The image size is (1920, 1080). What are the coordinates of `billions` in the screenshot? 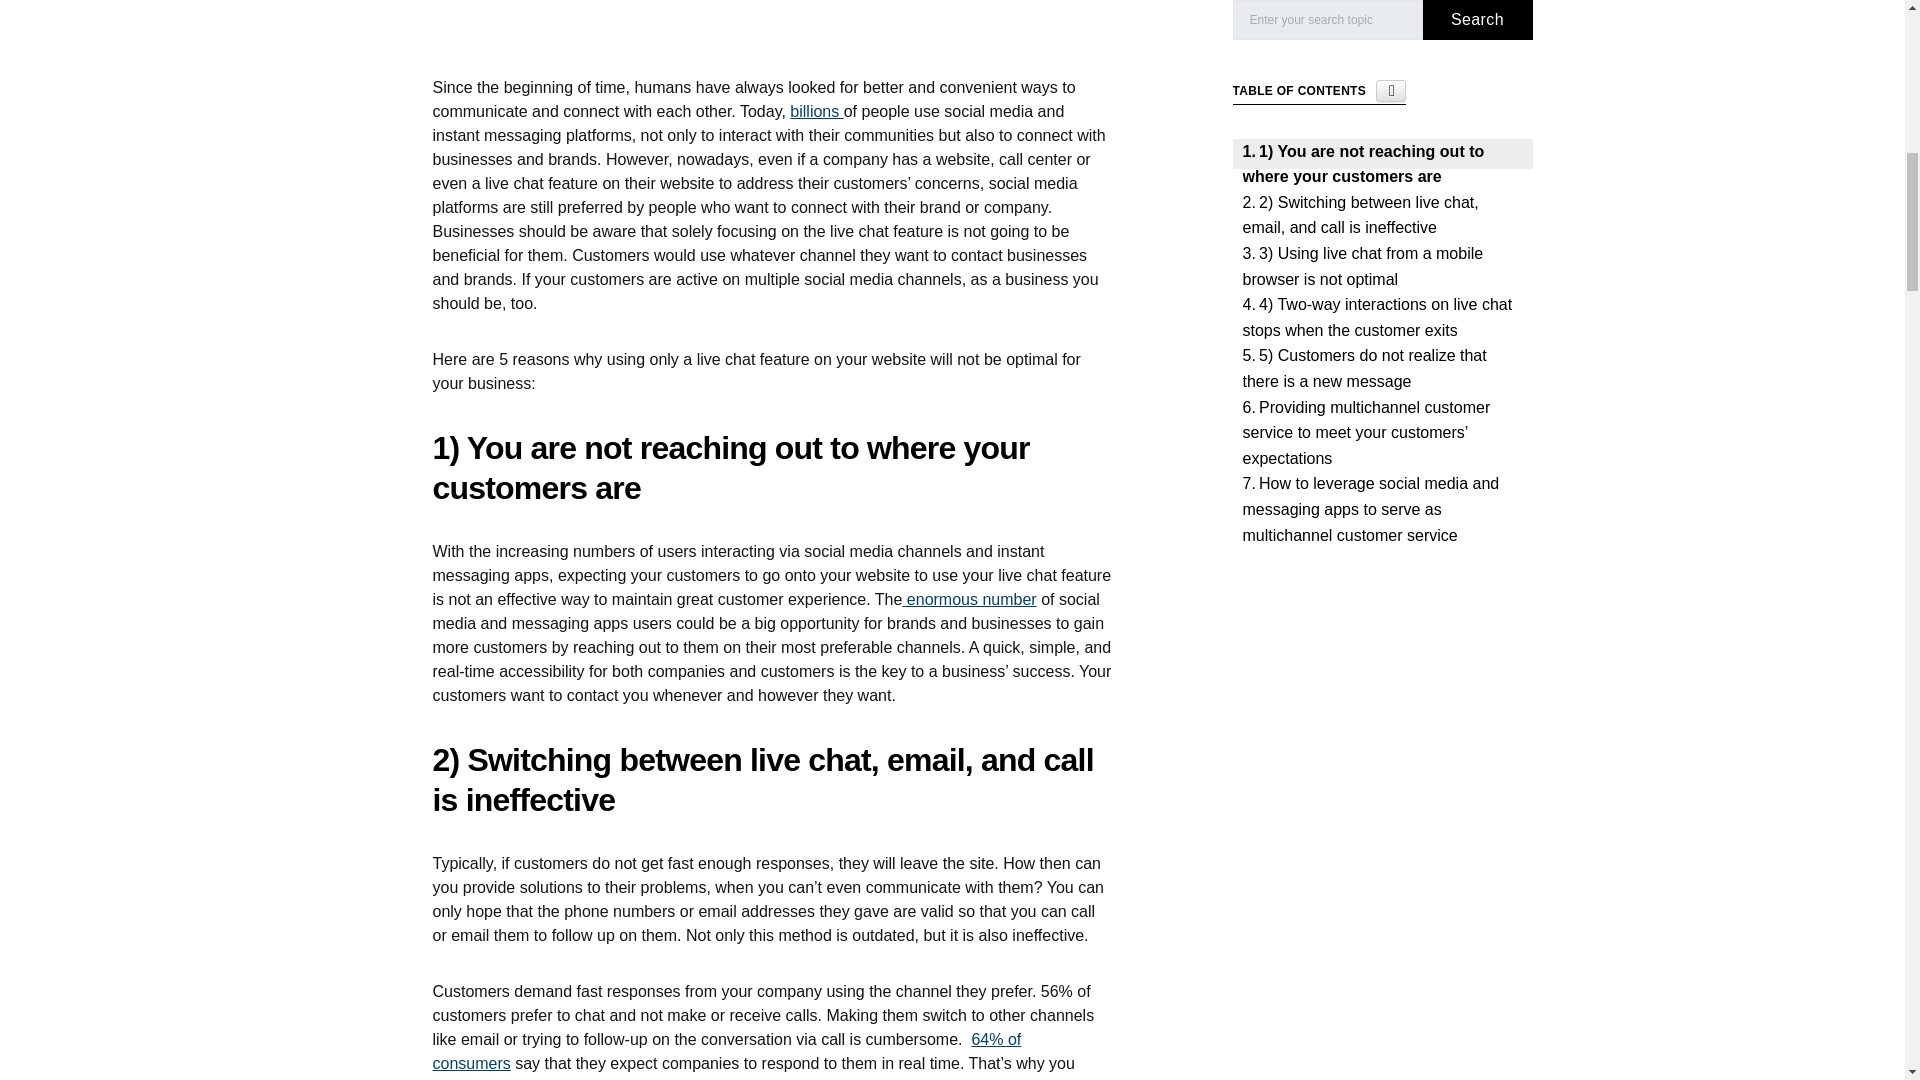 It's located at (816, 110).